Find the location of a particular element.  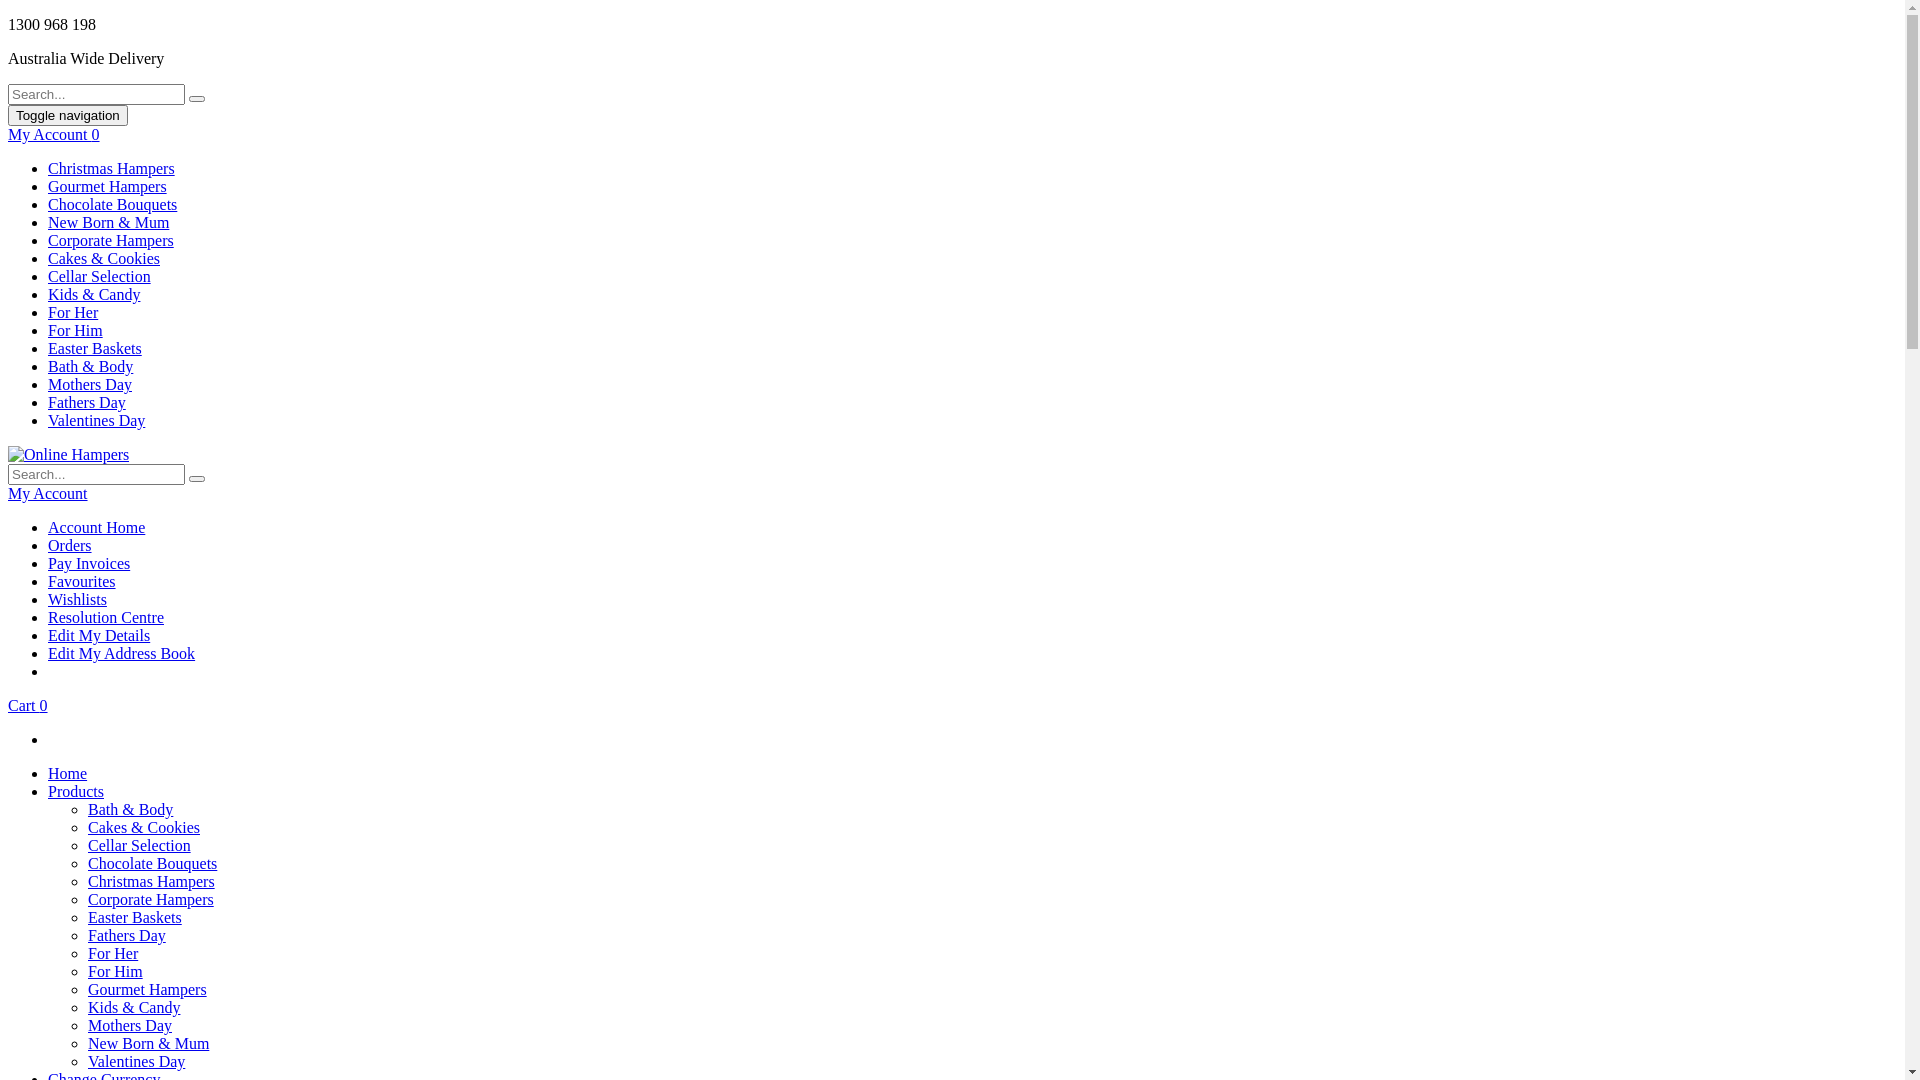

Search is located at coordinates (197, 479).